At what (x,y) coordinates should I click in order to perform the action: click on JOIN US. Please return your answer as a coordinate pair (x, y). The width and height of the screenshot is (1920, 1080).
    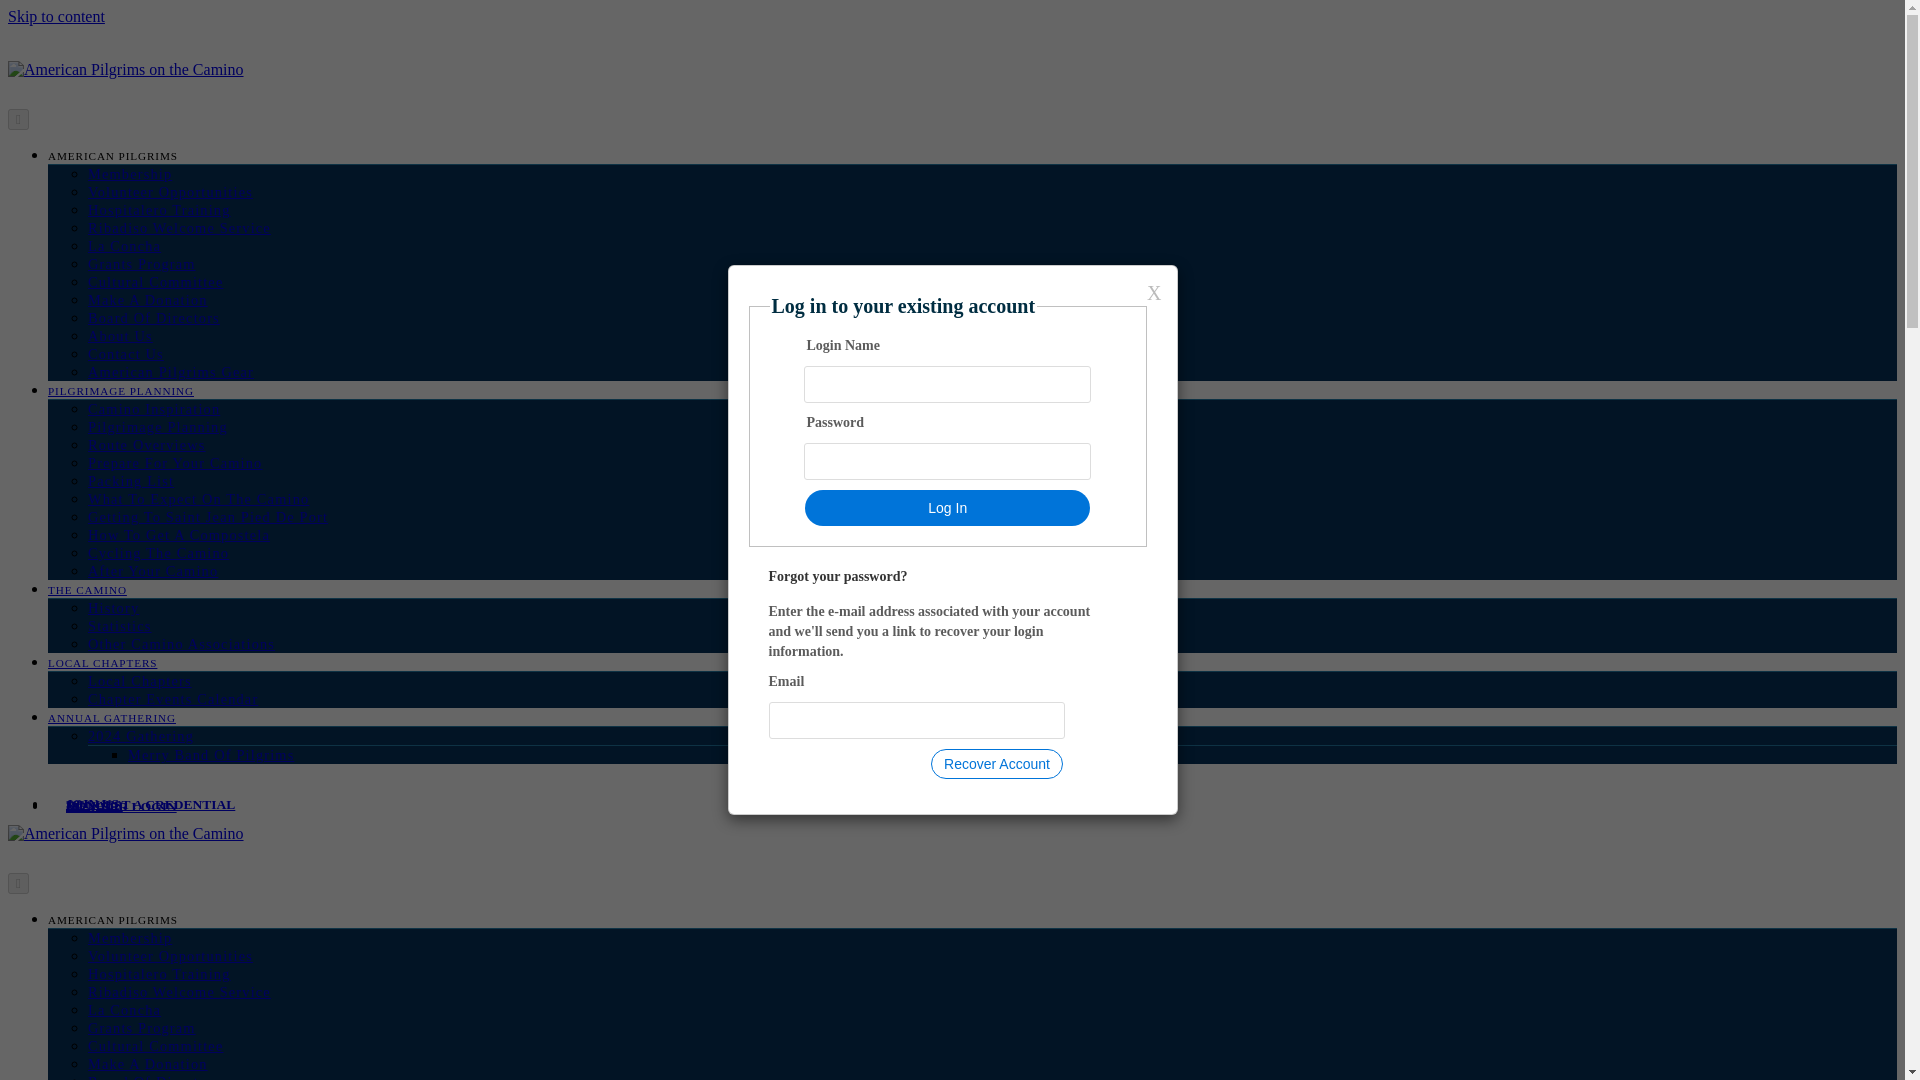
    Looking at the image, I should click on (92, 803).